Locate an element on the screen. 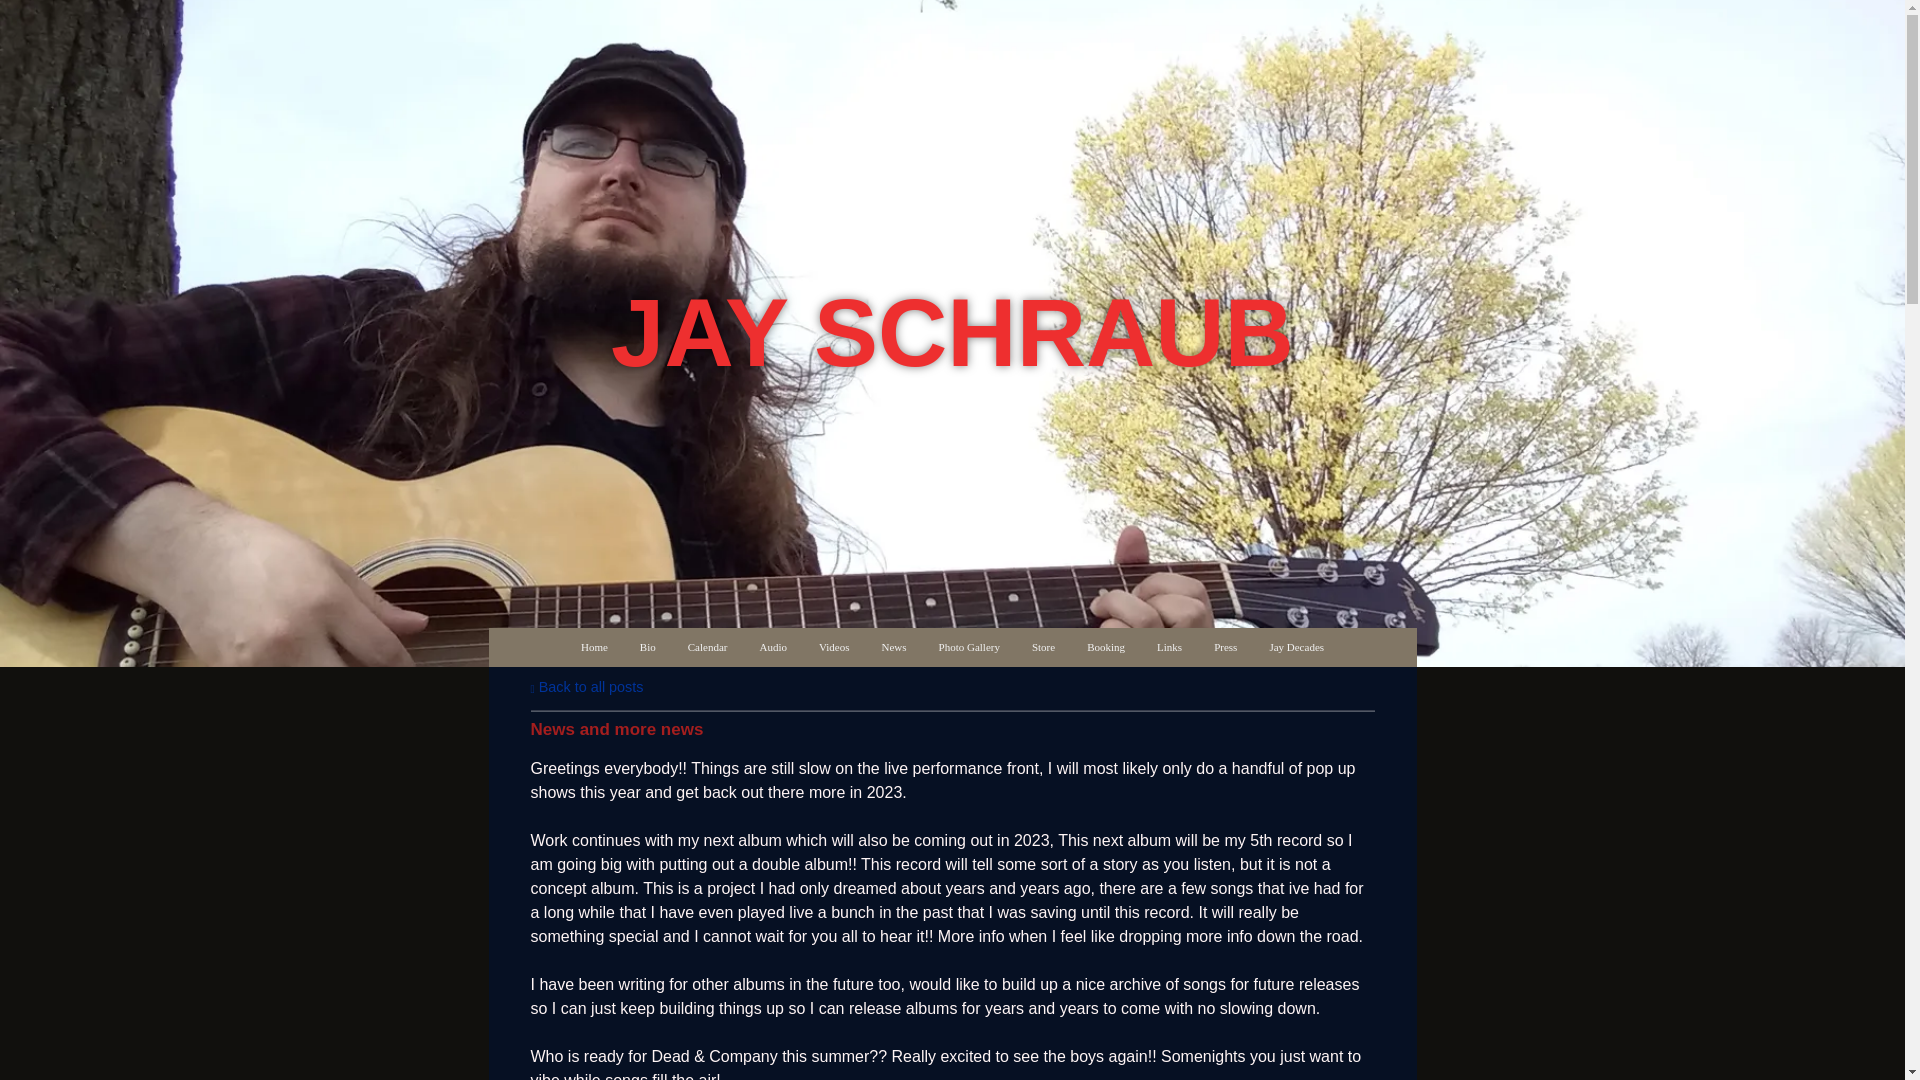 The image size is (1920, 1080). Press is located at coordinates (1226, 647).